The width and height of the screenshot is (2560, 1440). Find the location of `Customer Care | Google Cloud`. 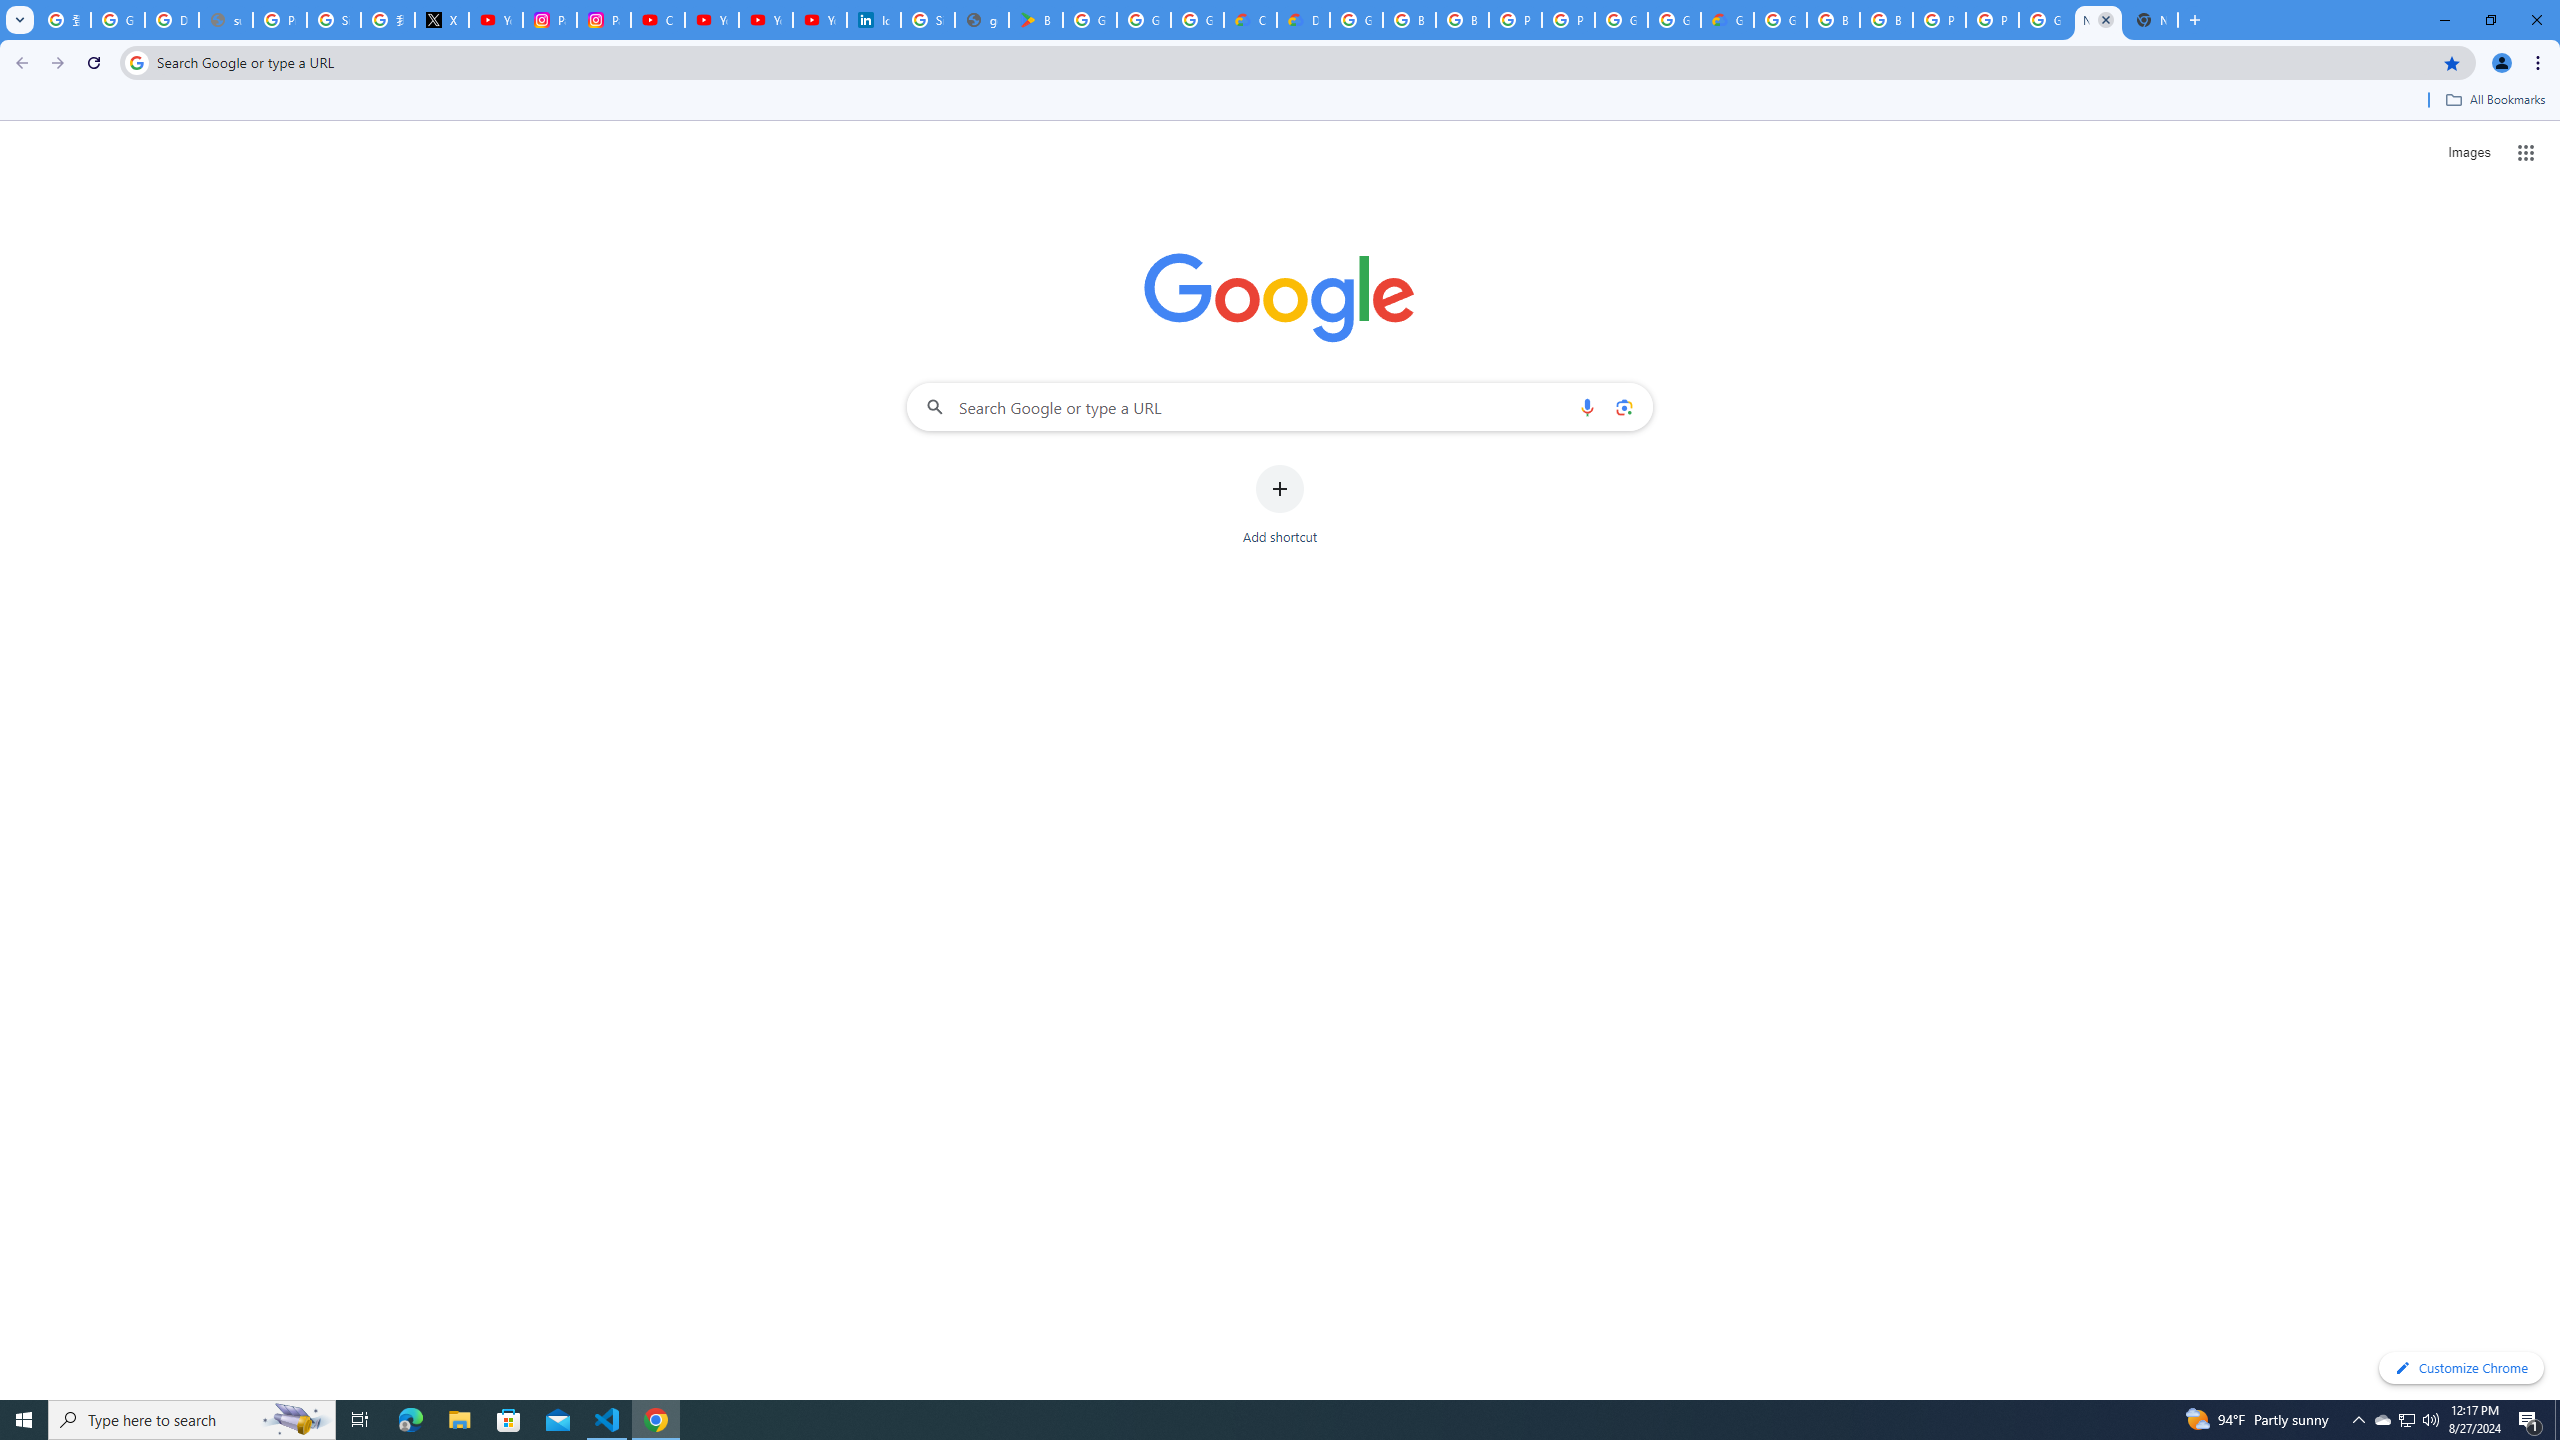

Customer Care | Google Cloud is located at coordinates (1250, 20).